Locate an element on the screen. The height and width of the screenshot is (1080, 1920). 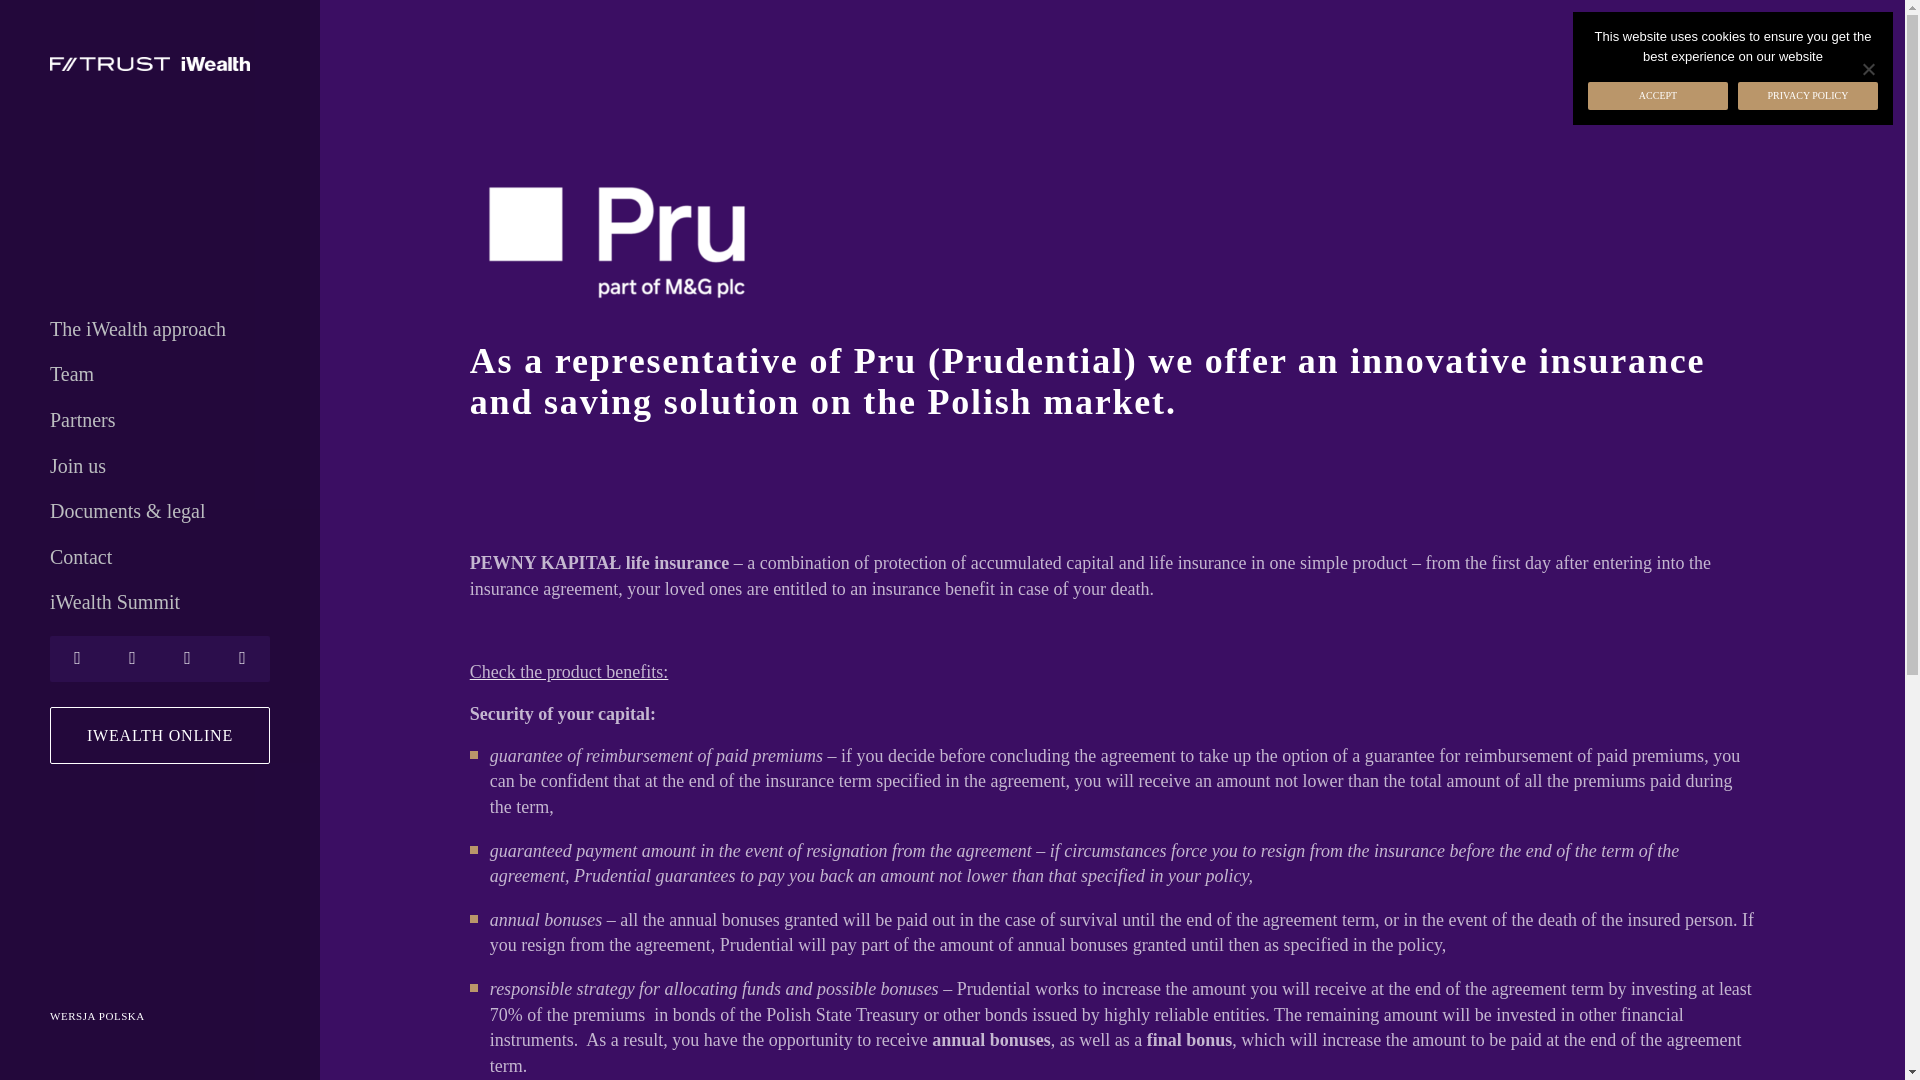
ACCEPT is located at coordinates (1658, 96).